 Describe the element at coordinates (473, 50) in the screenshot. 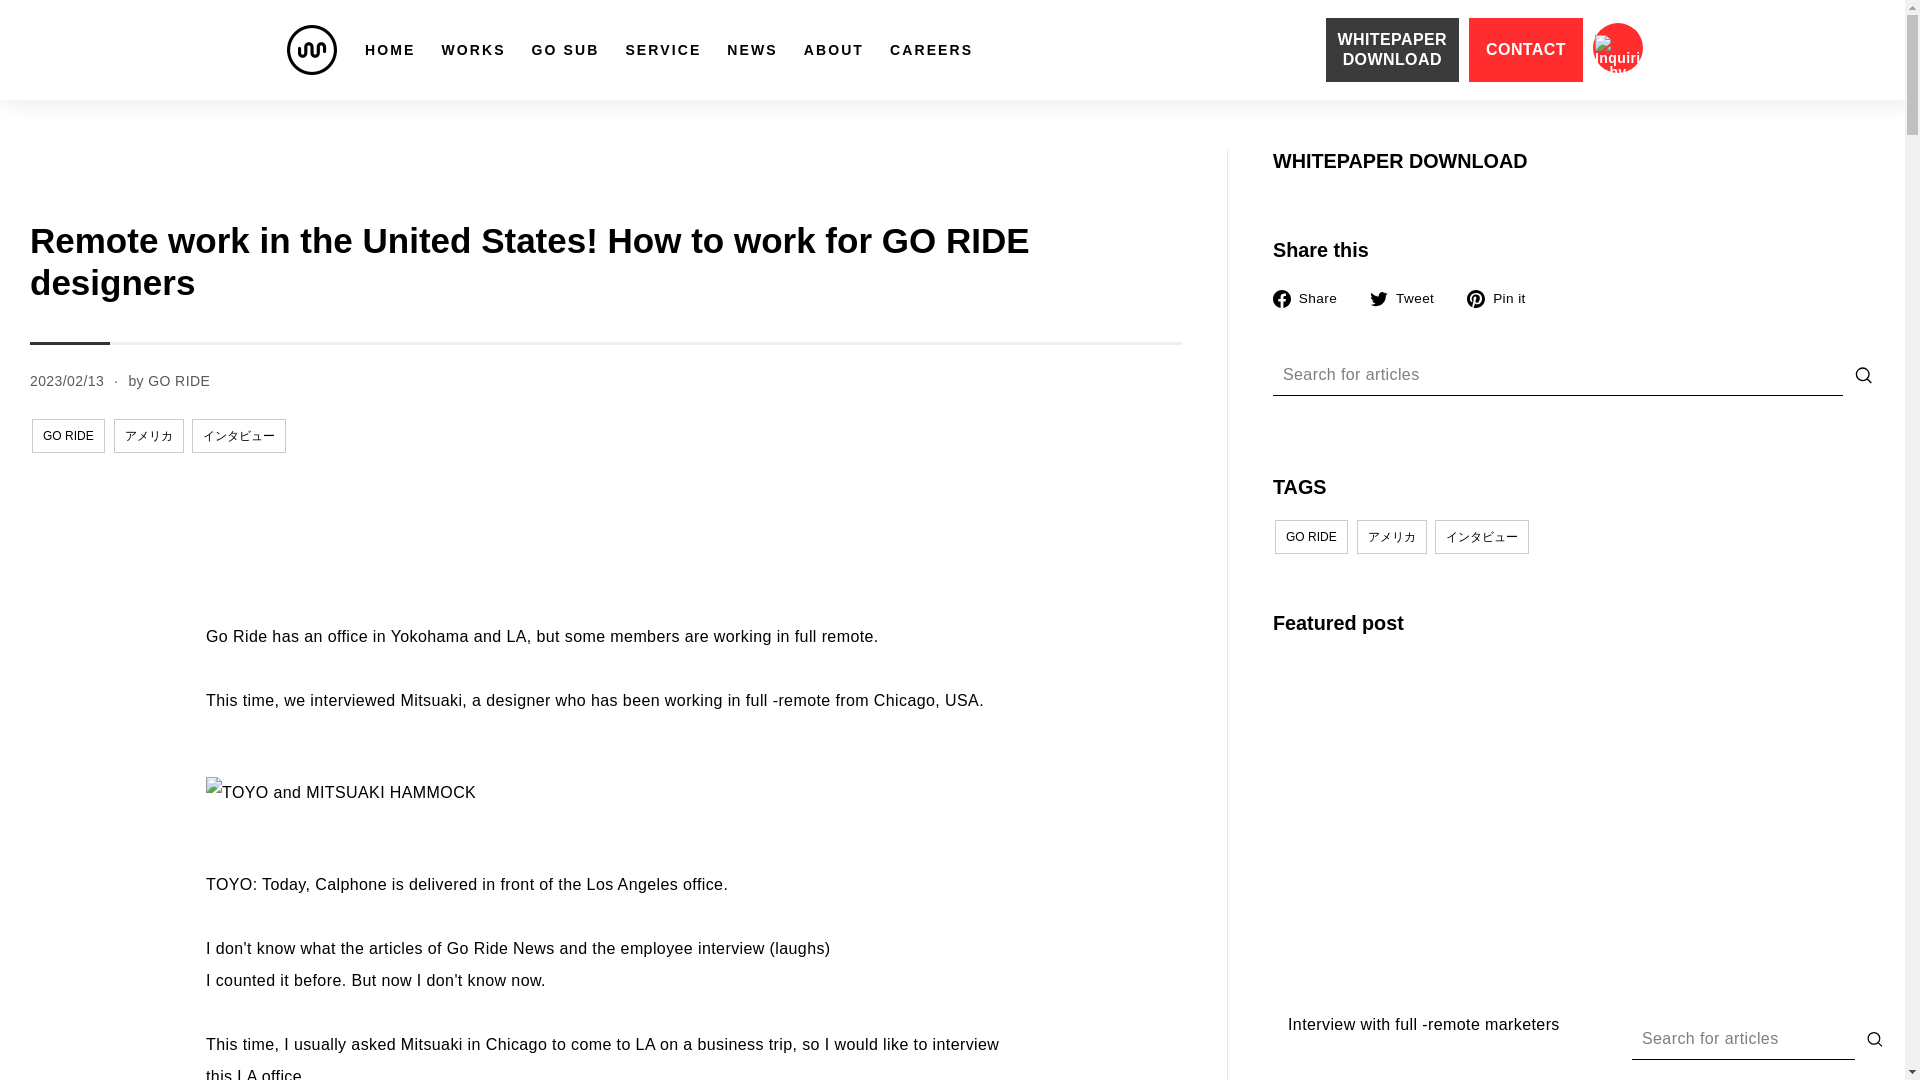

I see `WORKS` at that location.